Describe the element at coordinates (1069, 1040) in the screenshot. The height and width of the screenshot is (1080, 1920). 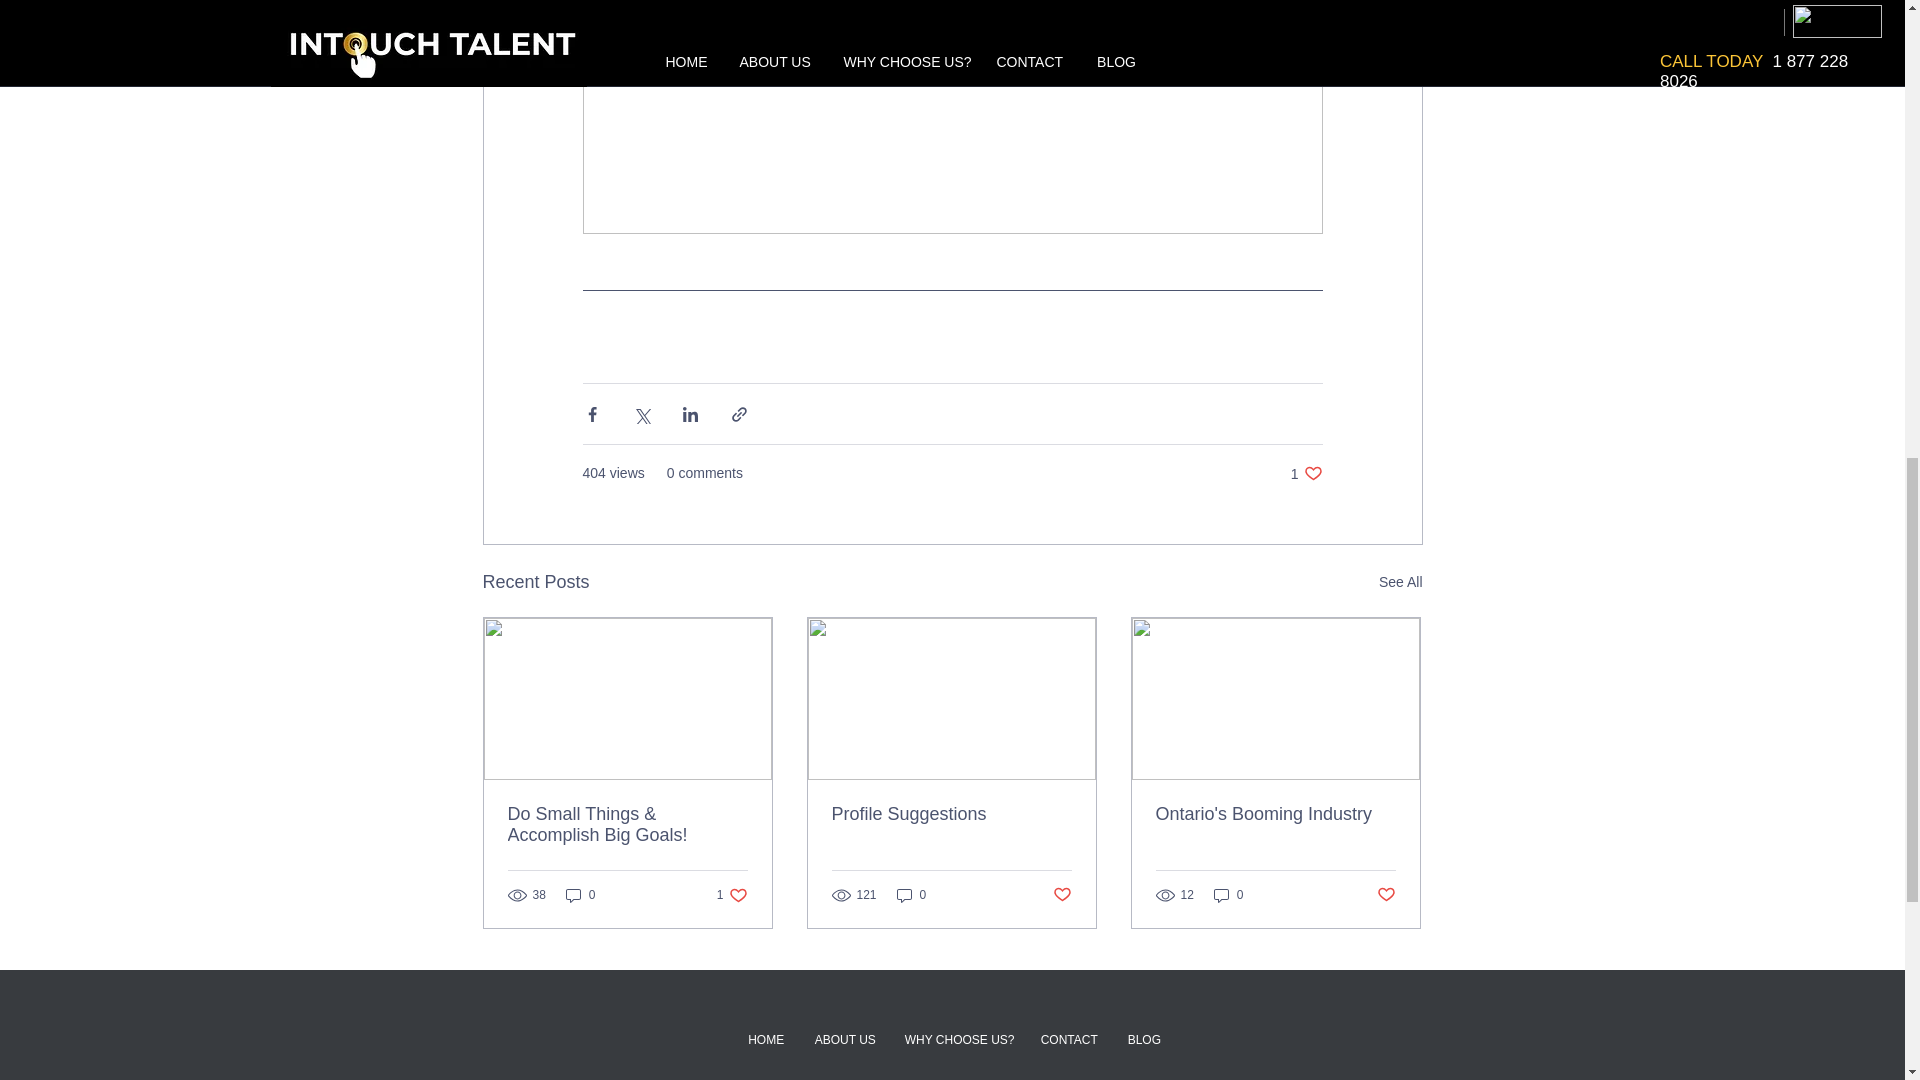
I see `HOME` at that location.